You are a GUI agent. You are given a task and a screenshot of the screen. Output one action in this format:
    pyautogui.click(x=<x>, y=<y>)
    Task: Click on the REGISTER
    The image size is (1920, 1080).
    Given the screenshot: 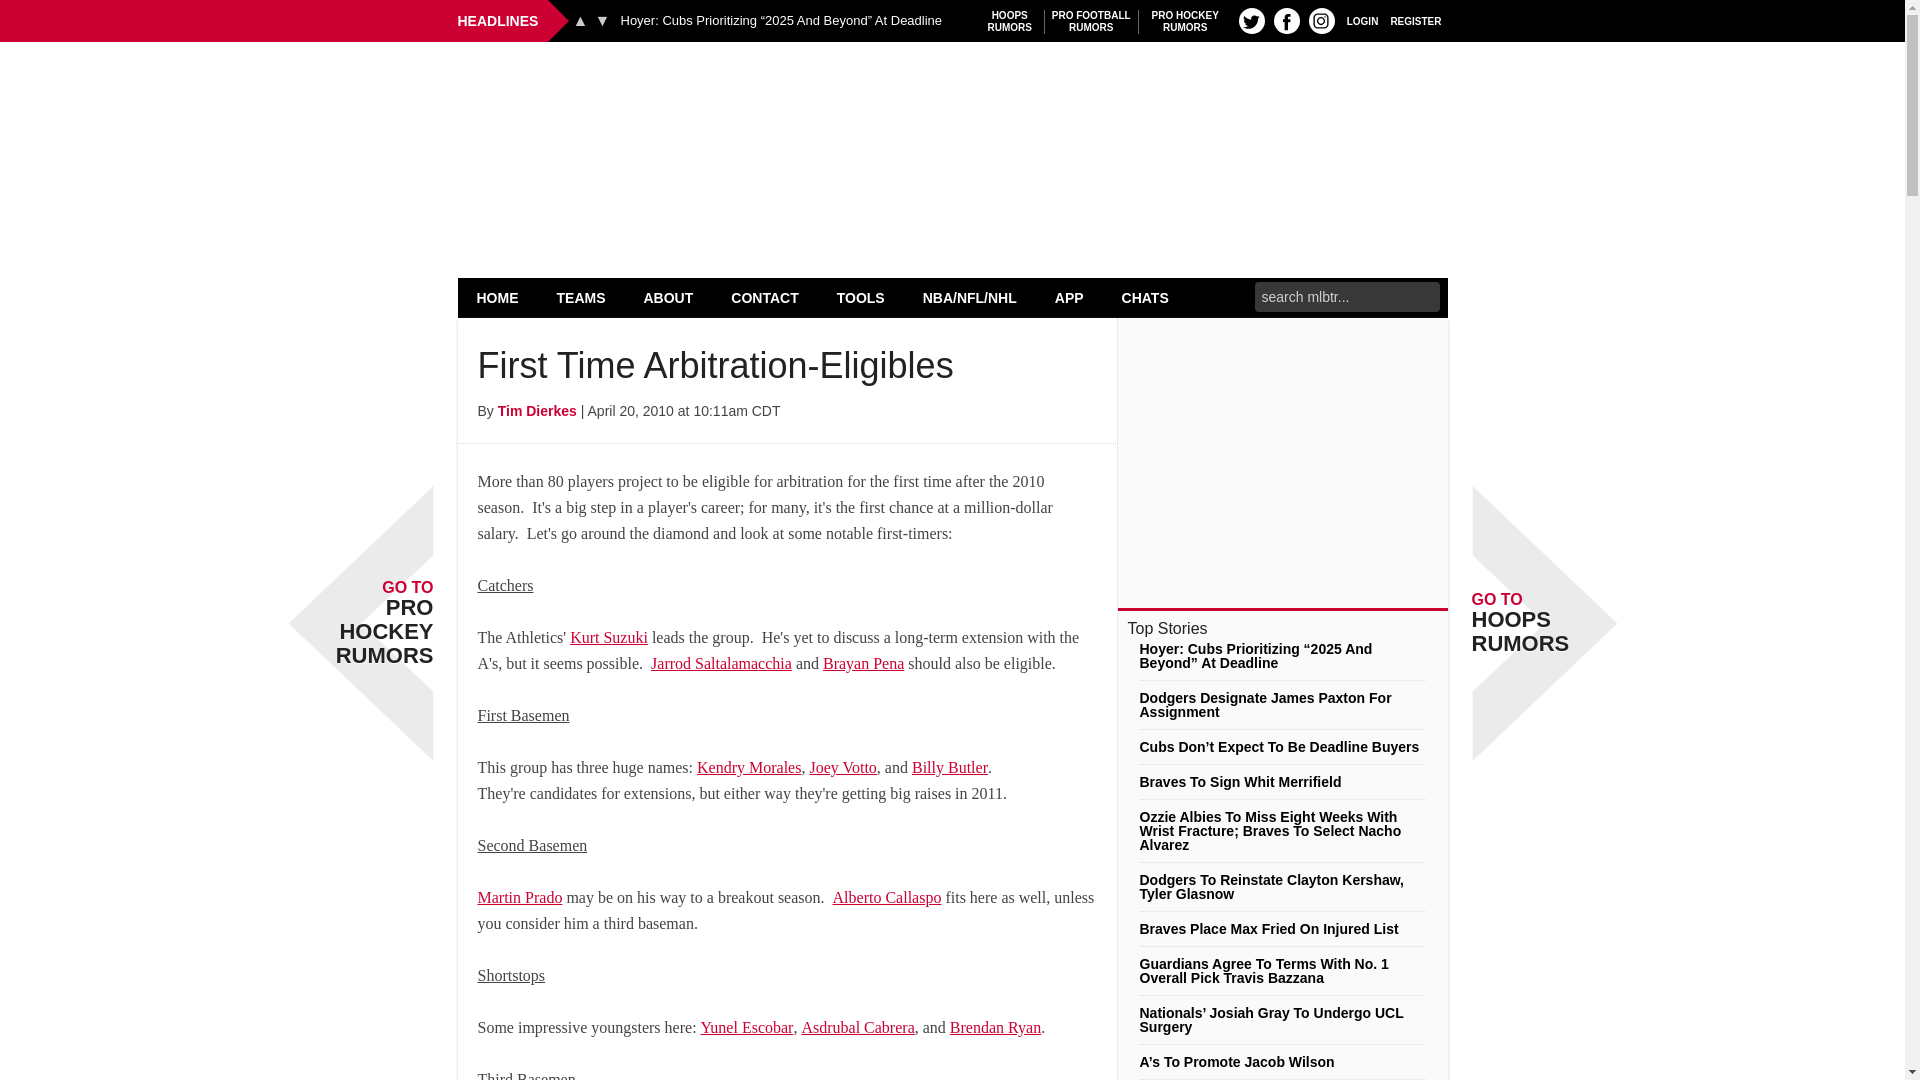 What is the action you would take?
    pyautogui.click(x=1362, y=20)
    